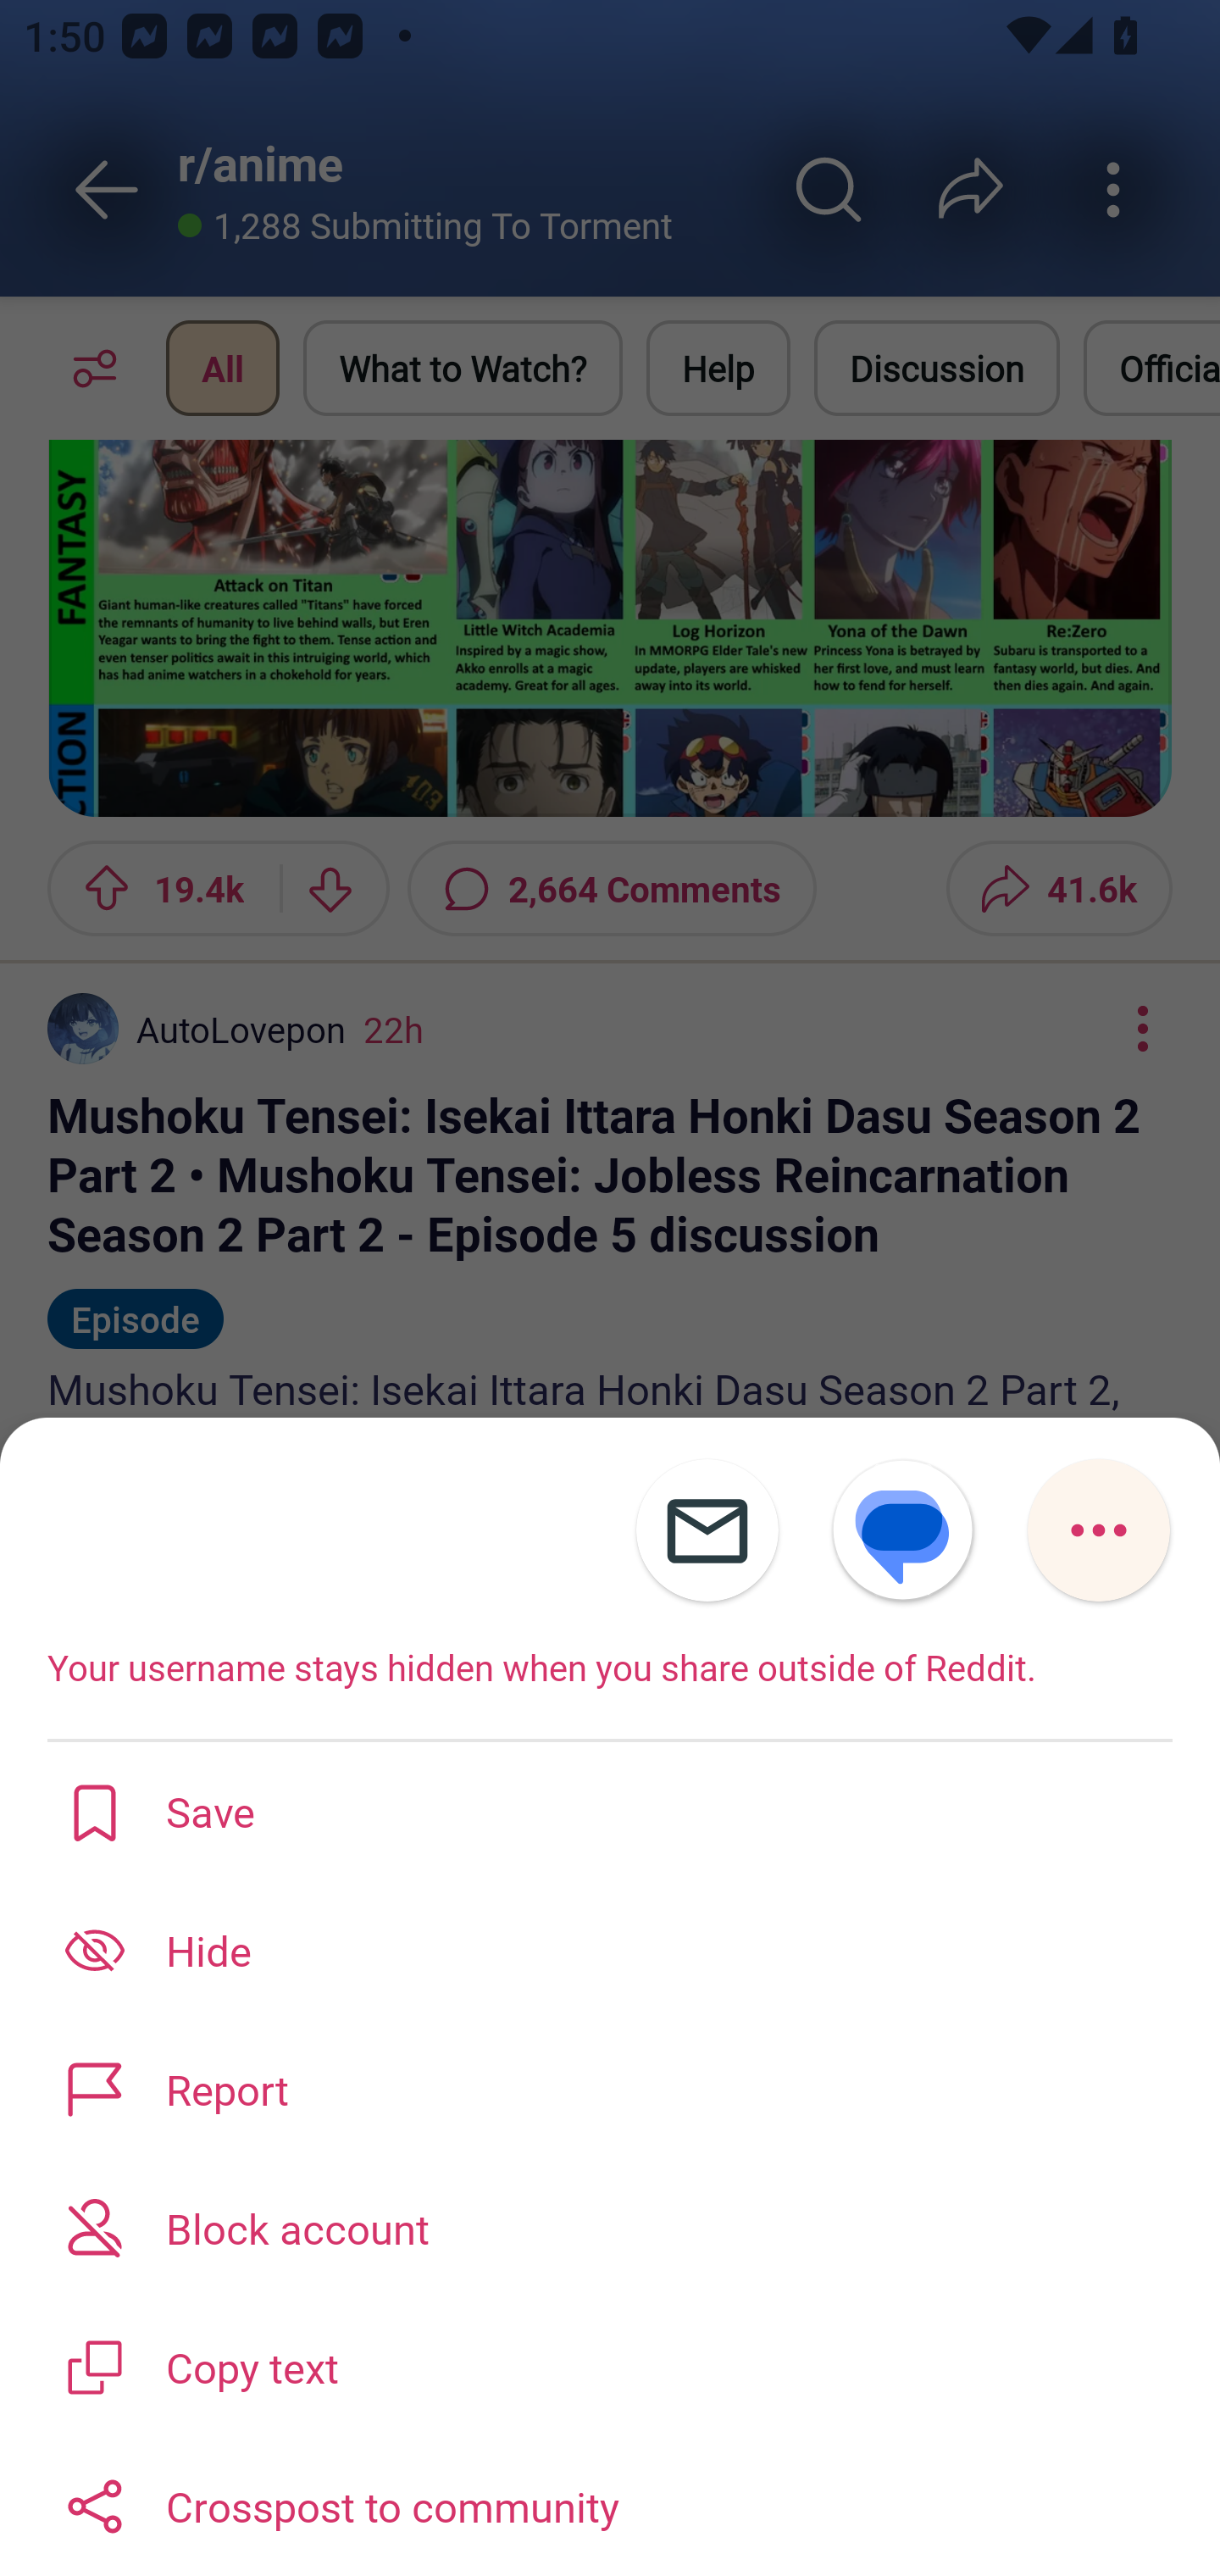 This screenshot has width=1220, height=2576. What do you see at coordinates (610, 1950) in the screenshot?
I see `Hide` at bounding box center [610, 1950].